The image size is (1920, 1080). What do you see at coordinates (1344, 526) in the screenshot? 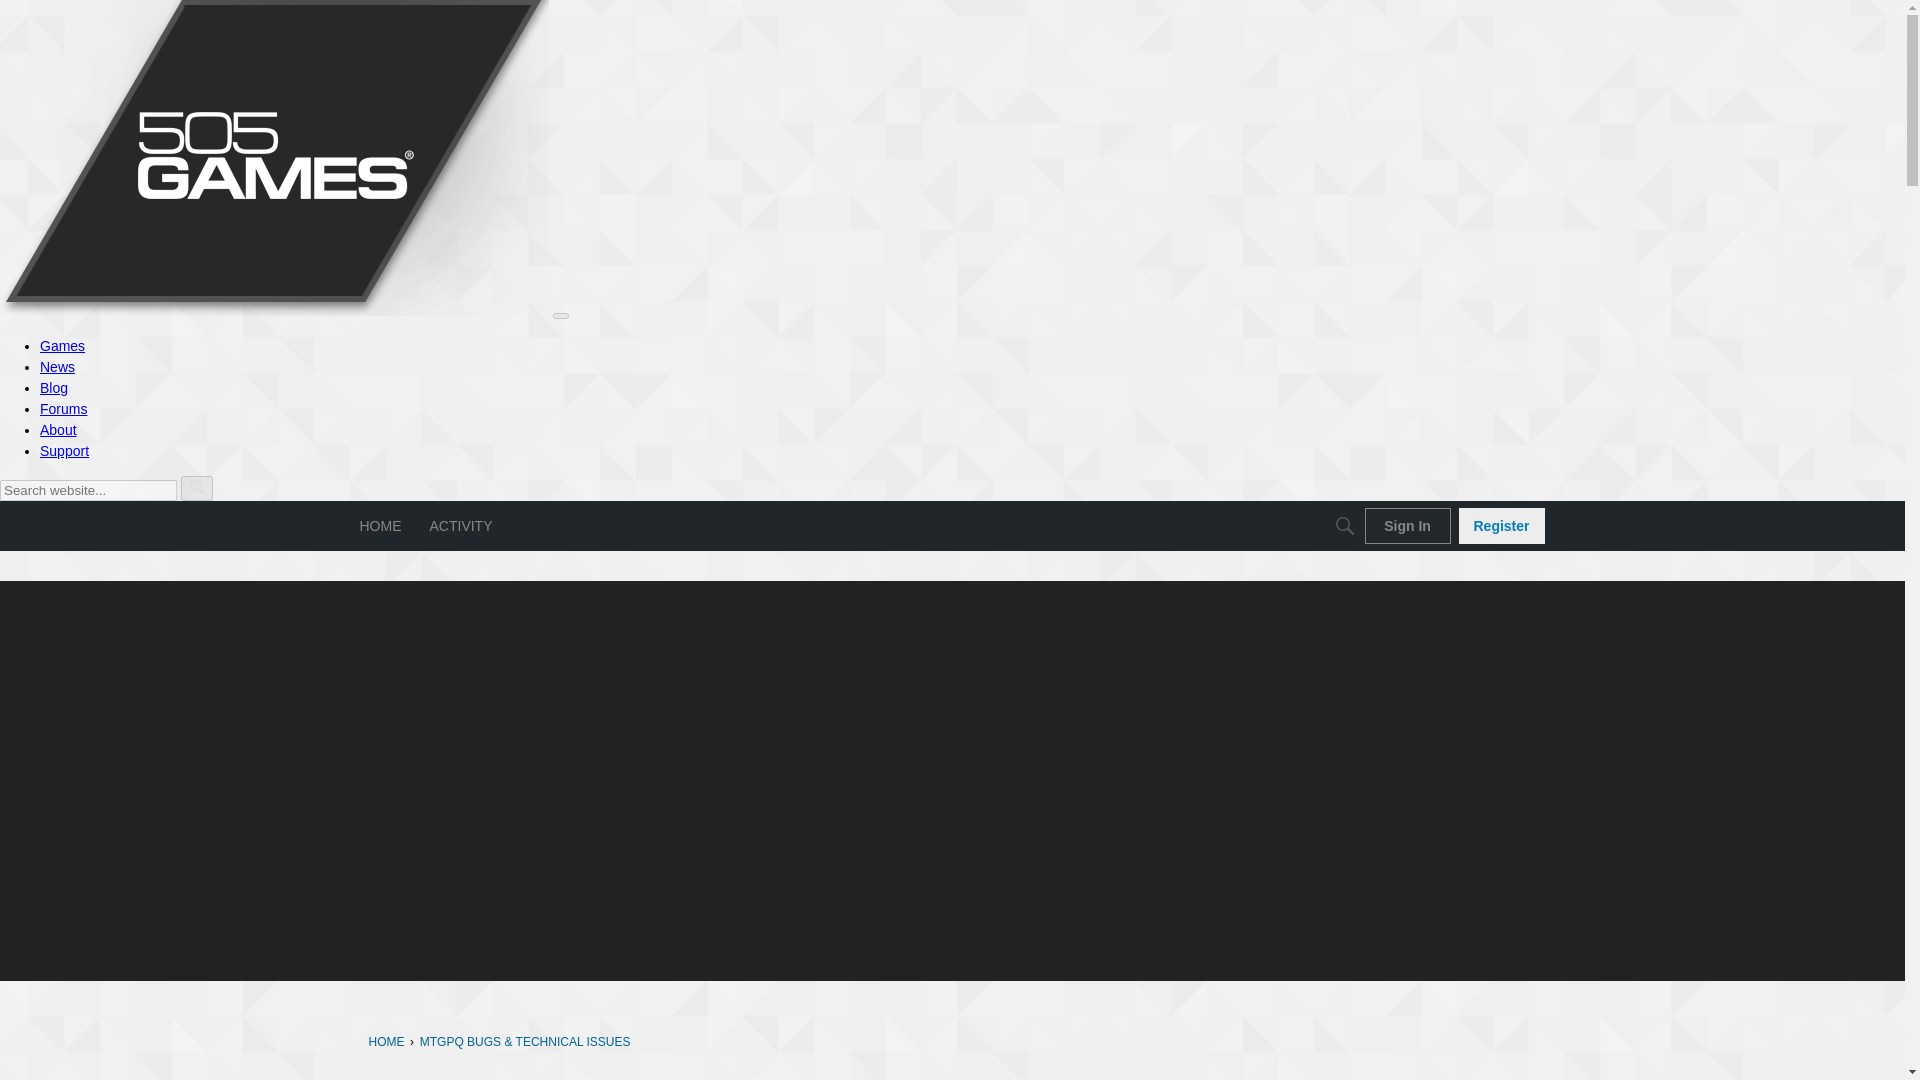
I see `Search` at bounding box center [1344, 526].